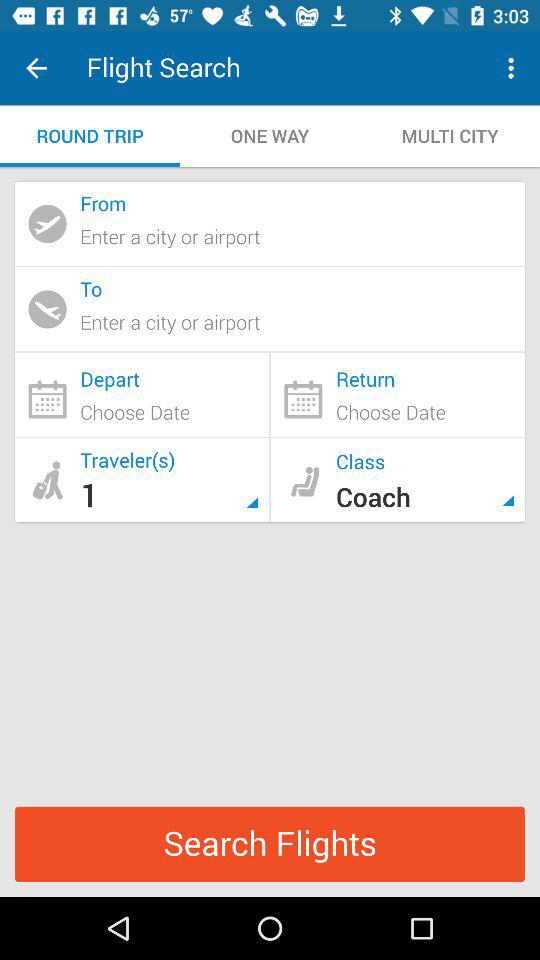 The width and height of the screenshot is (540, 960). I want to click on click on the multi city option, so click(450, 136).